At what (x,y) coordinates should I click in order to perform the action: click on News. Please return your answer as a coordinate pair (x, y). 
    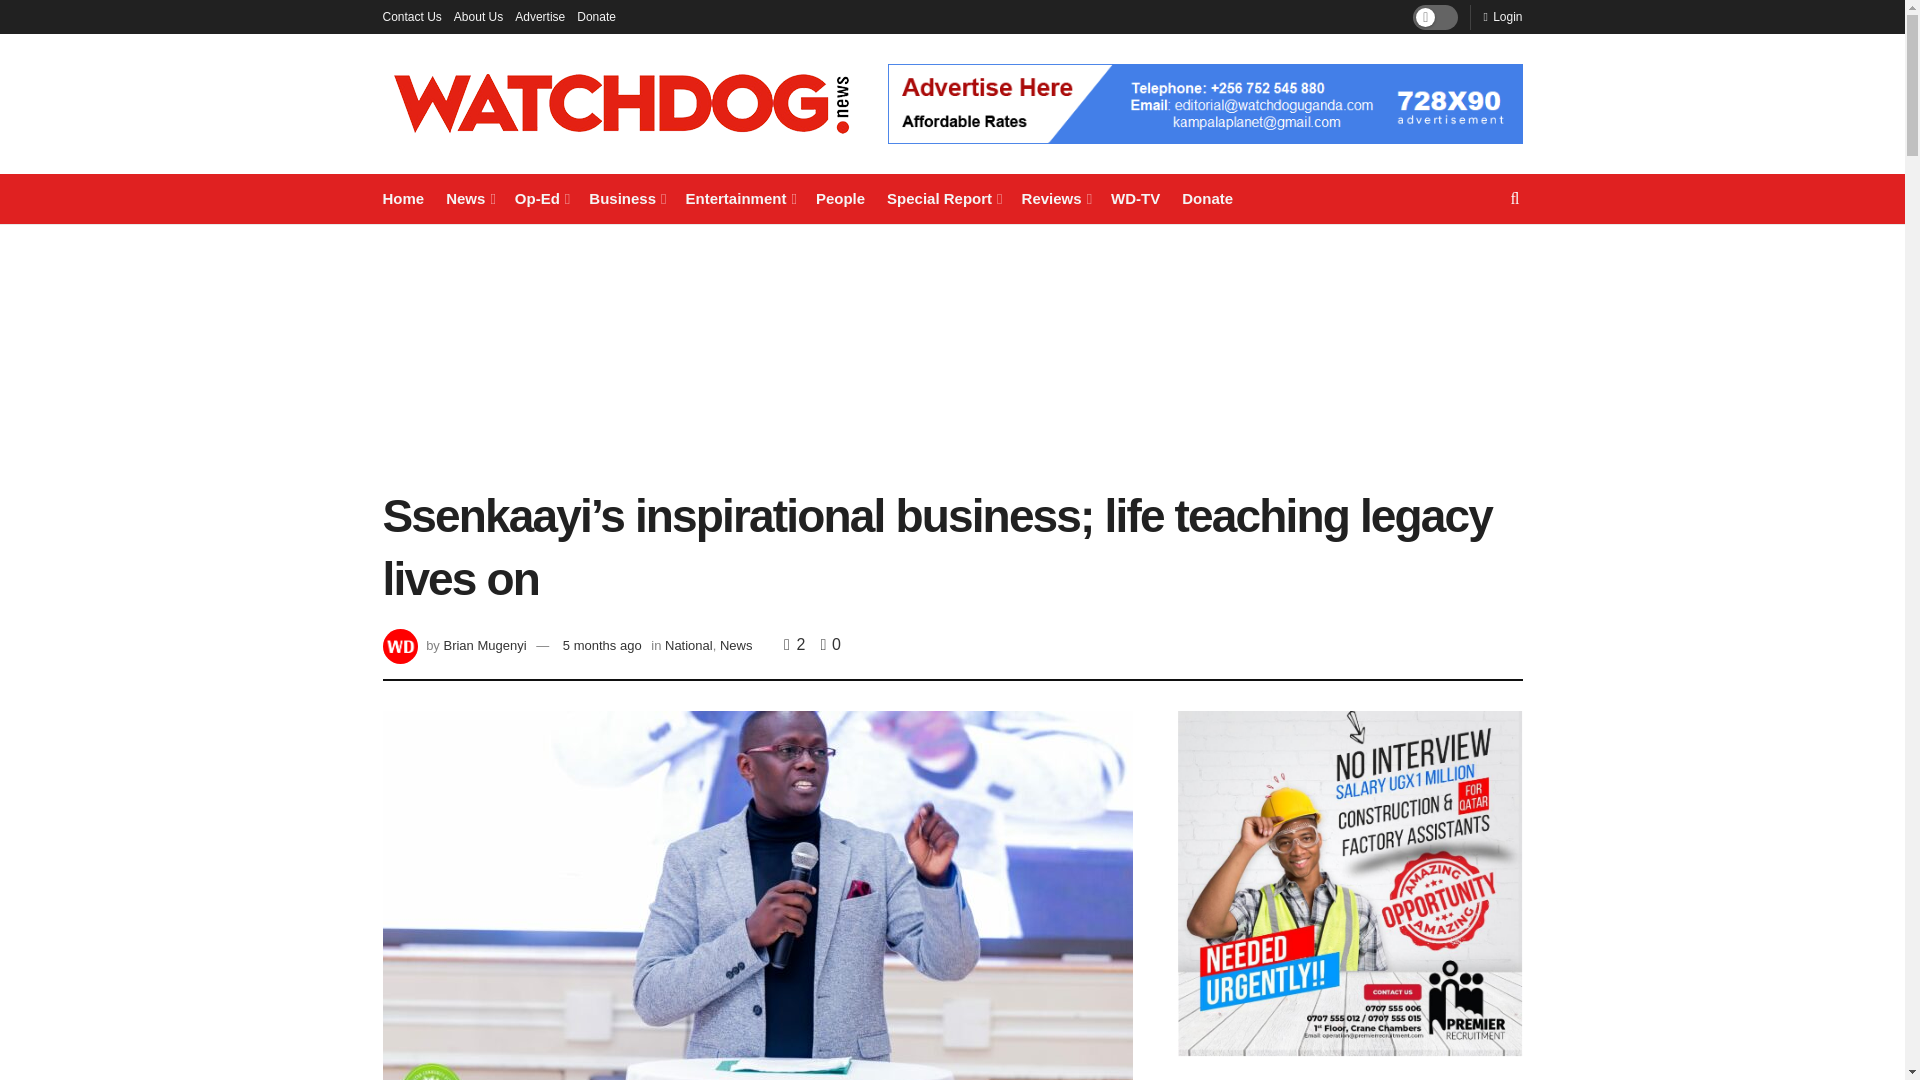
    Looking at the image, I should click on (469, 198).